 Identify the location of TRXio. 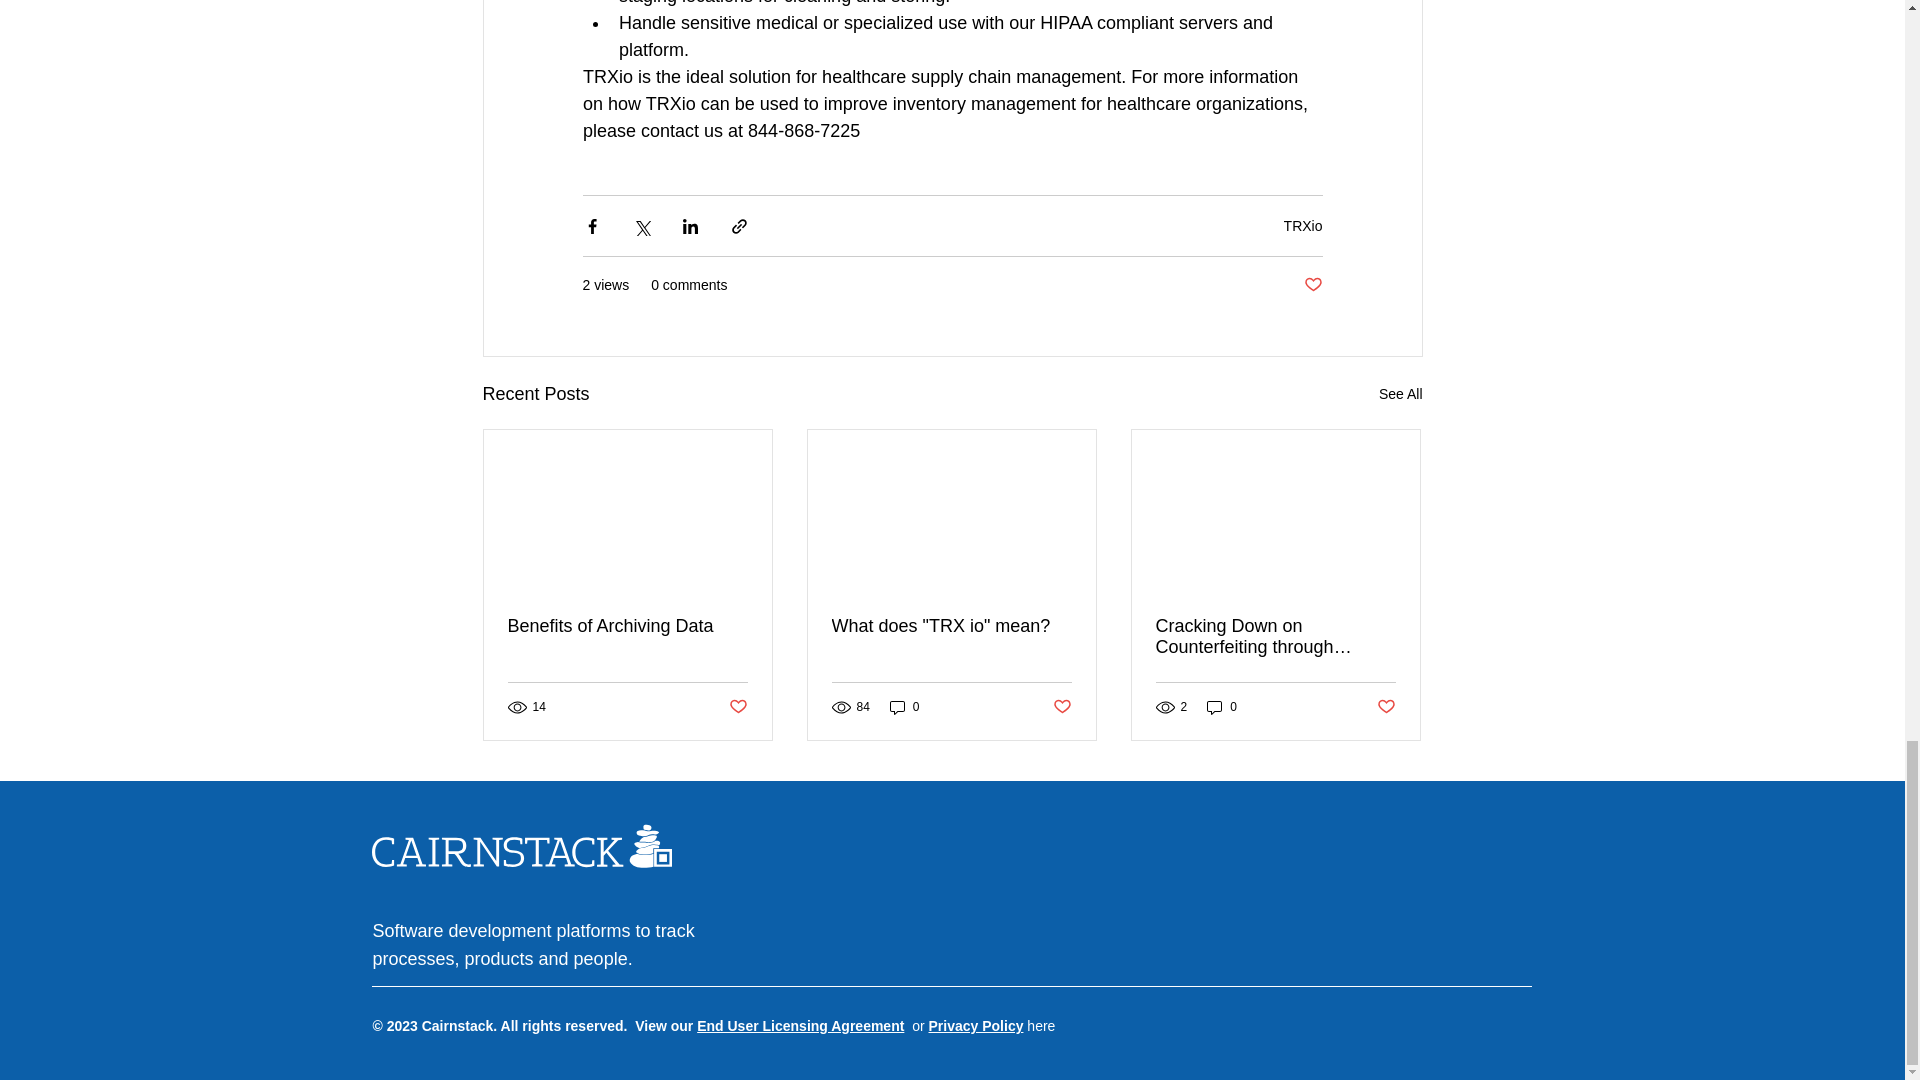
(1303, 226).